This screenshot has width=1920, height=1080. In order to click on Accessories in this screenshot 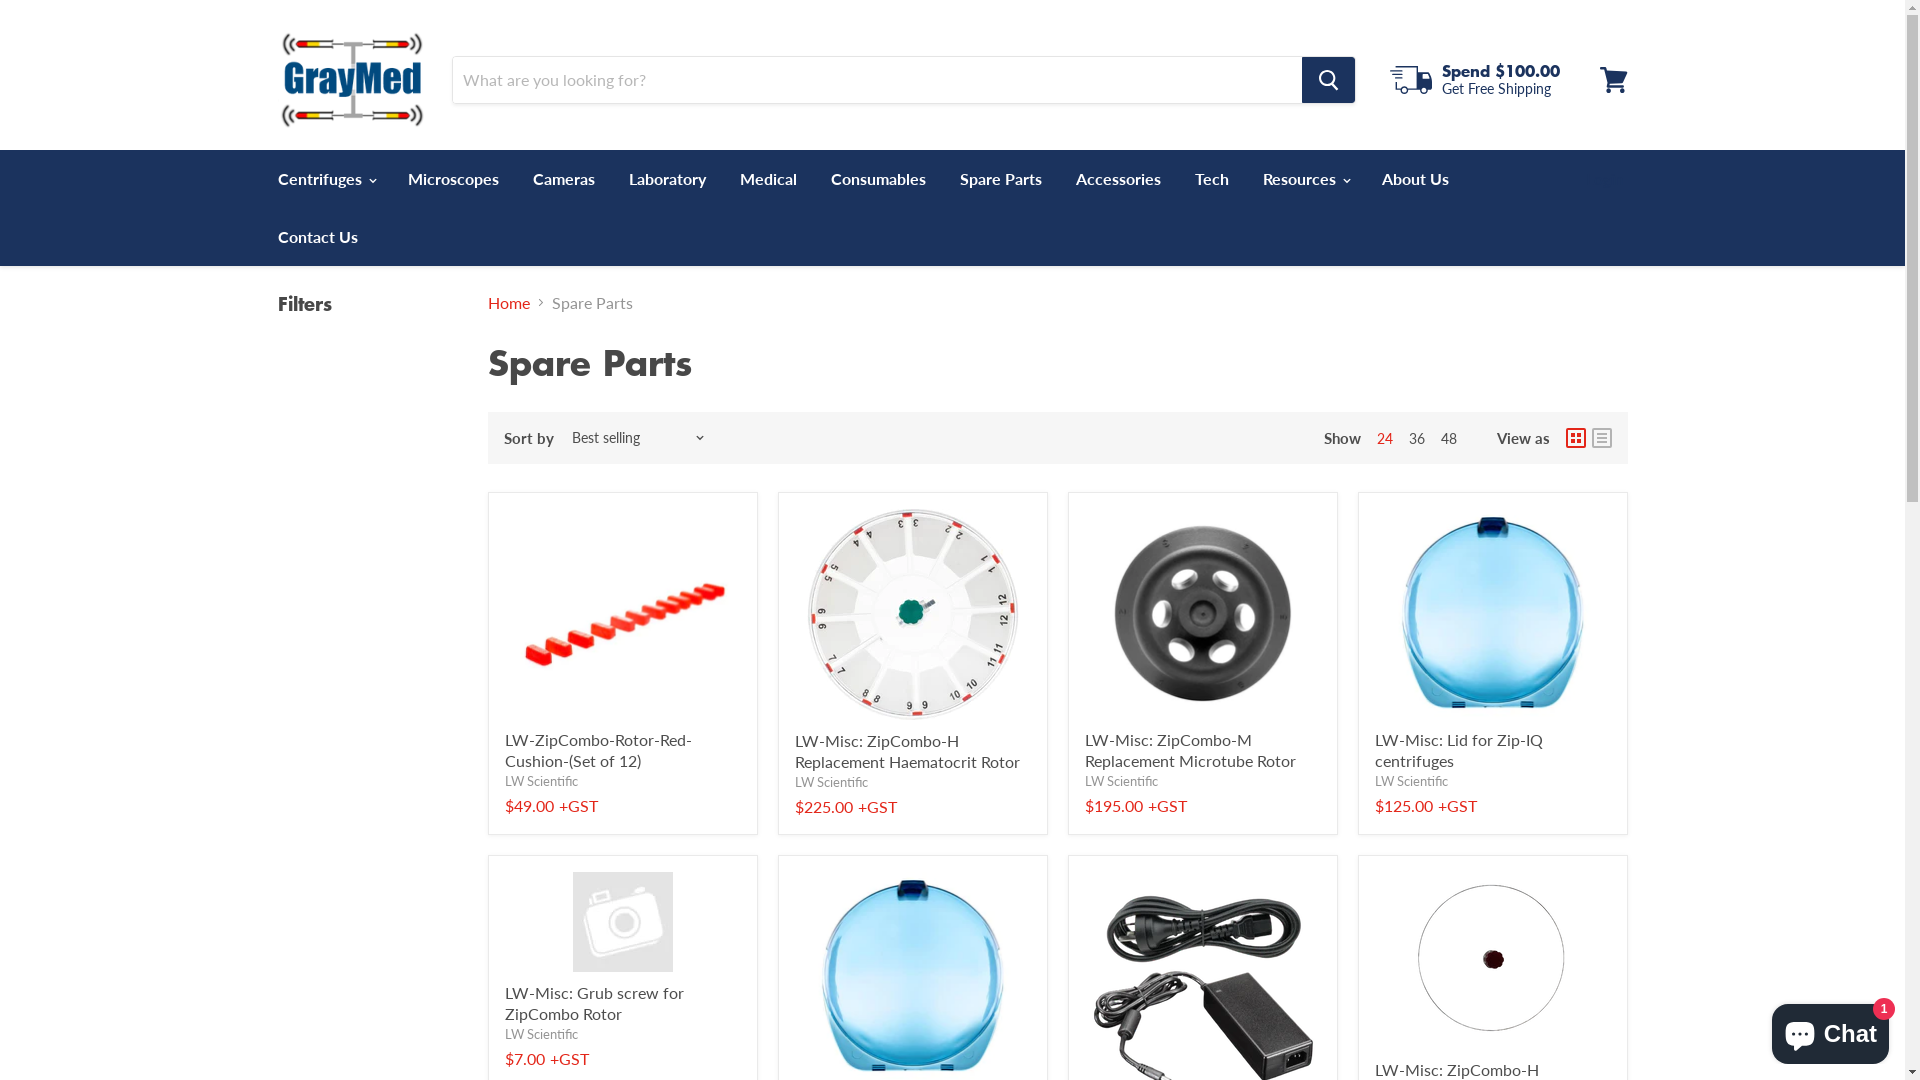, I will do `click(1118, 179)`.